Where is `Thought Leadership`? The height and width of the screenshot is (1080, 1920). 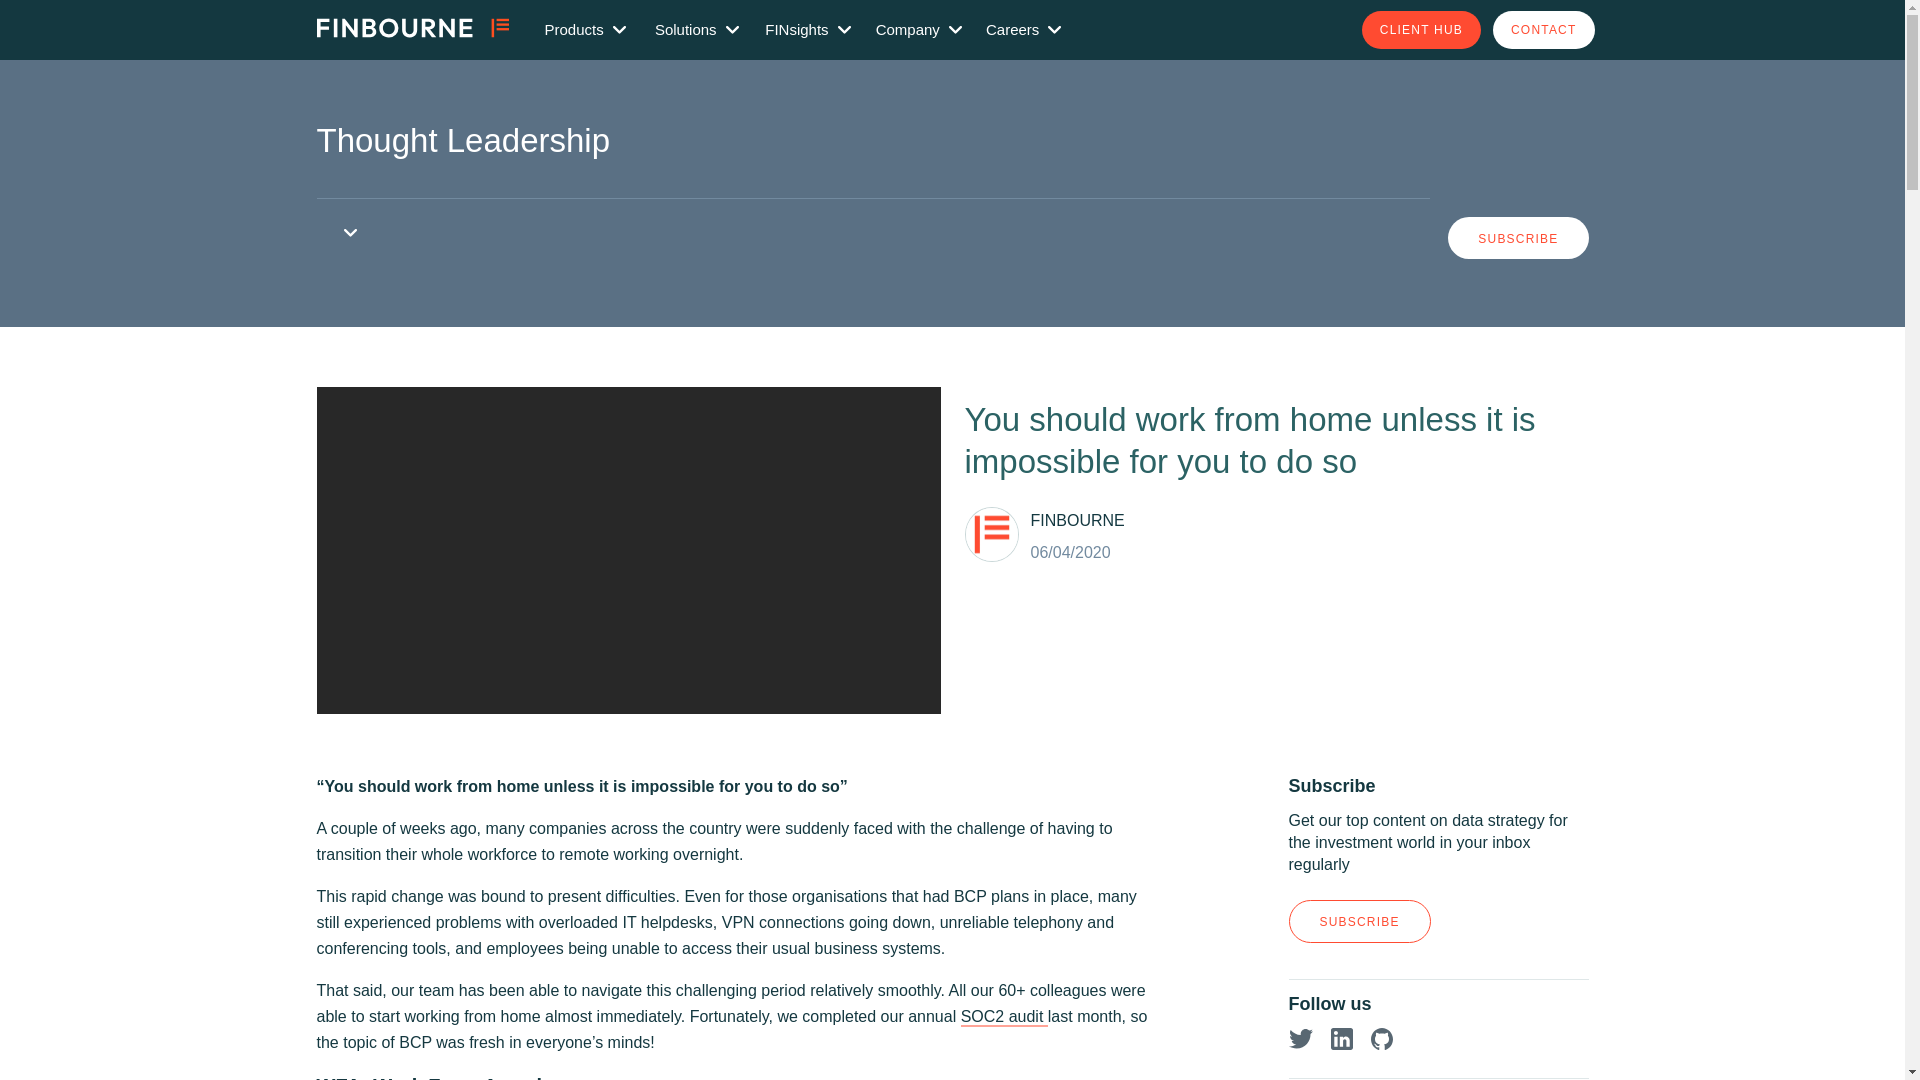 Thought Leadership is located at coordinates (463, 140).